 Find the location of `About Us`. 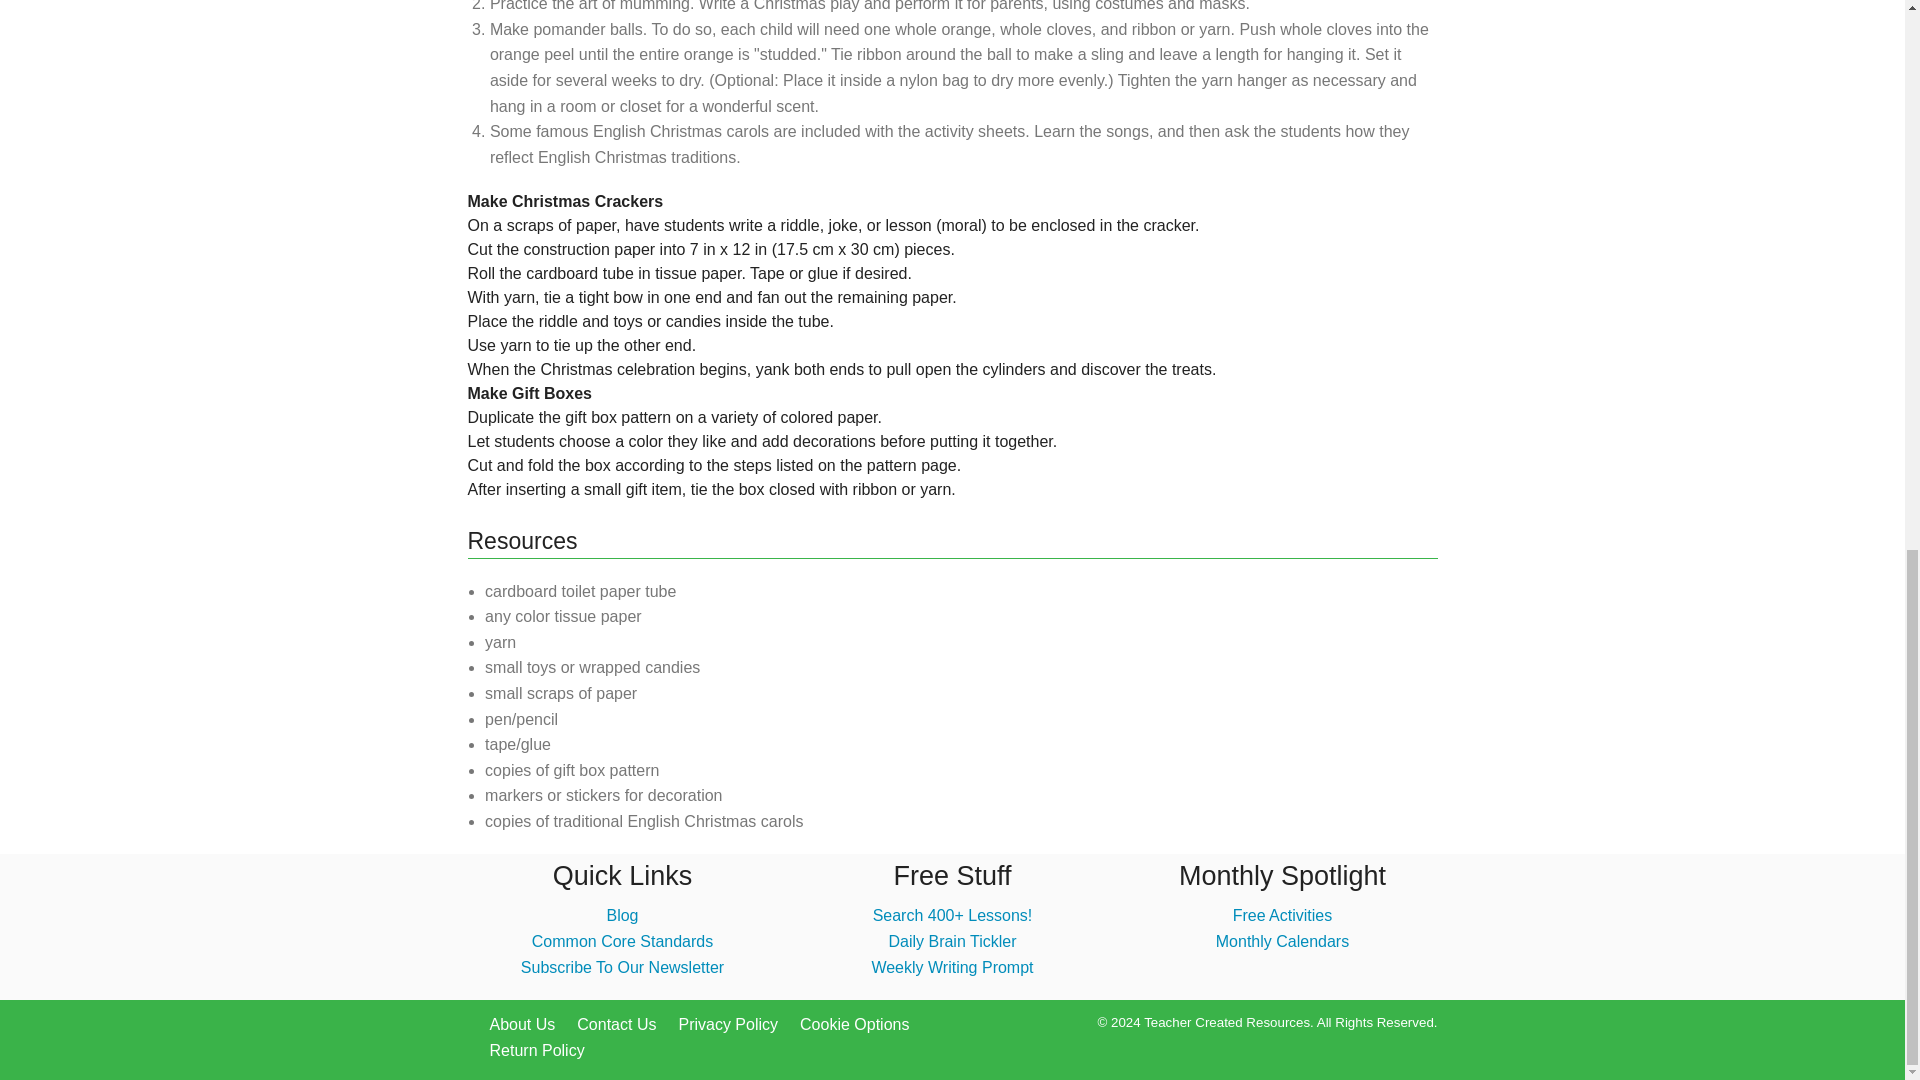

About Us is located at coordinates (522, 1024).